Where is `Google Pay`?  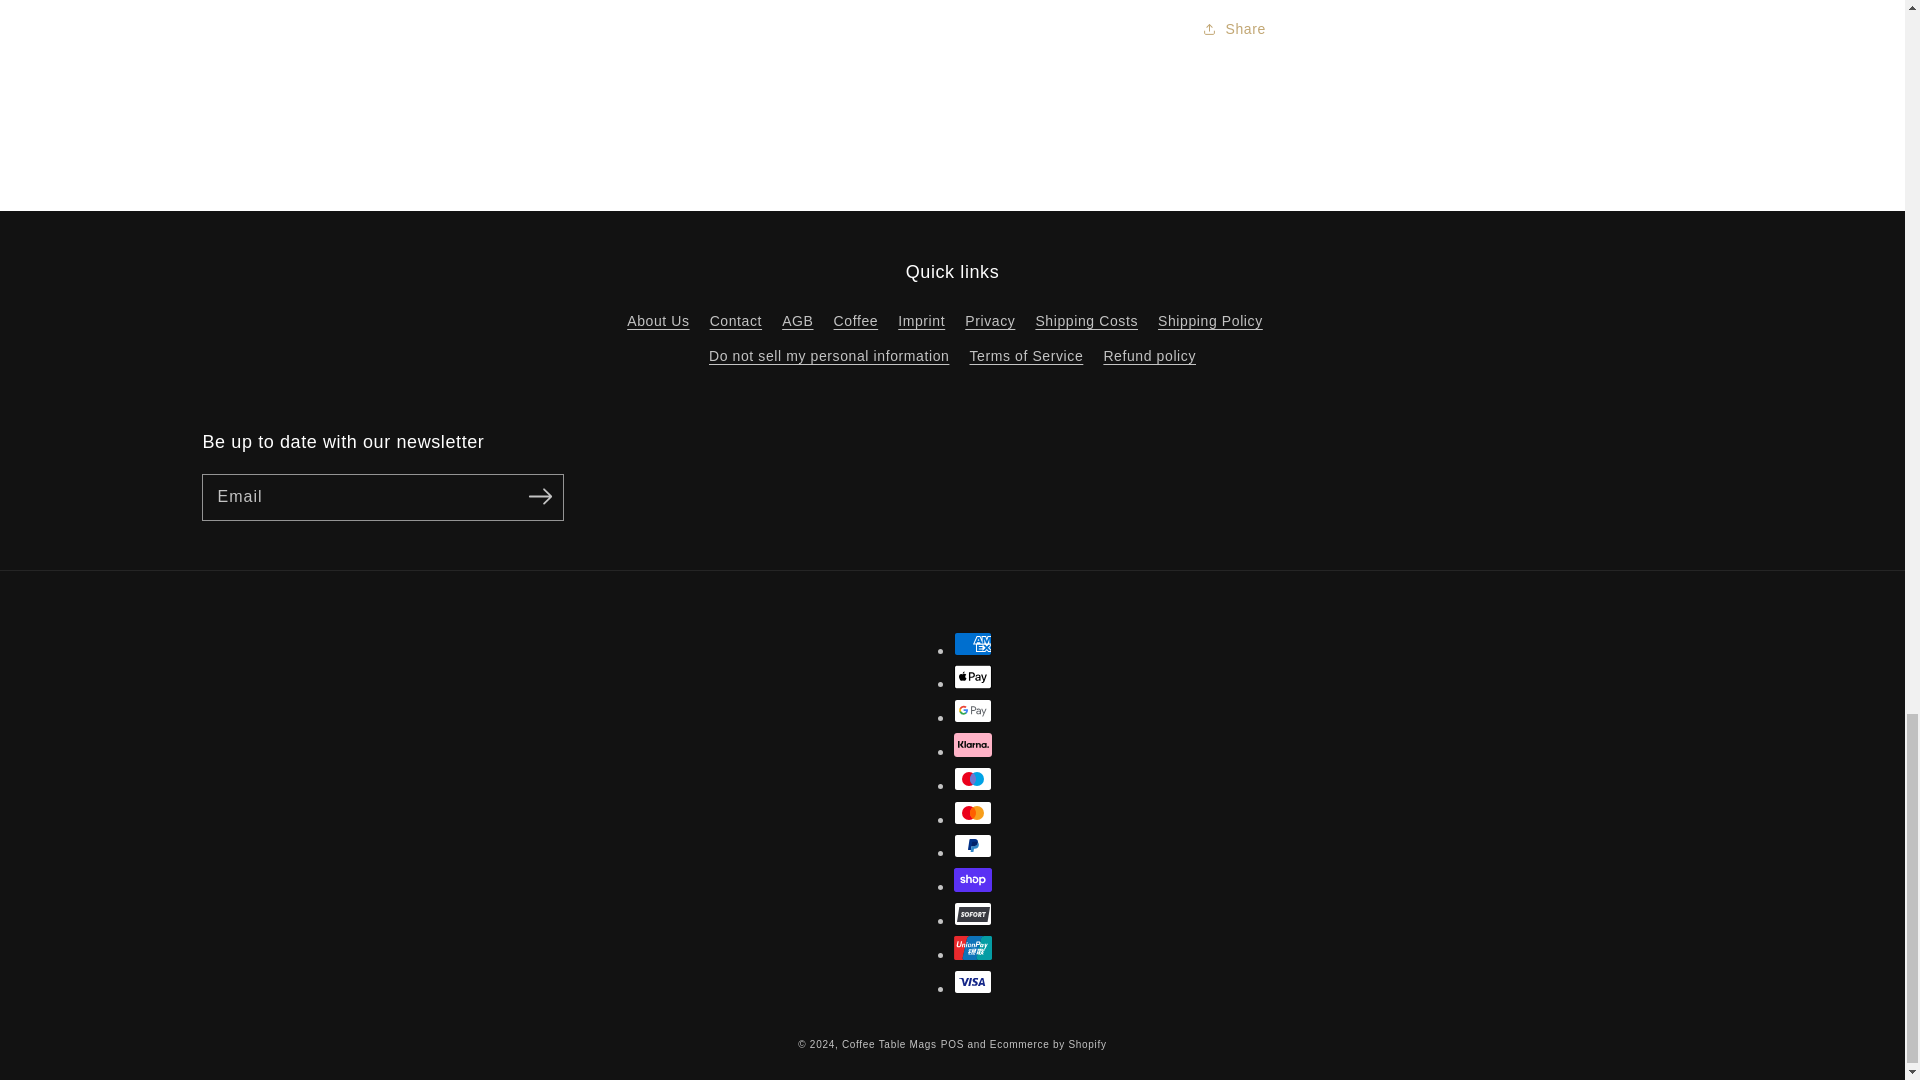 Google Pay is located at coordinates (973, 710).